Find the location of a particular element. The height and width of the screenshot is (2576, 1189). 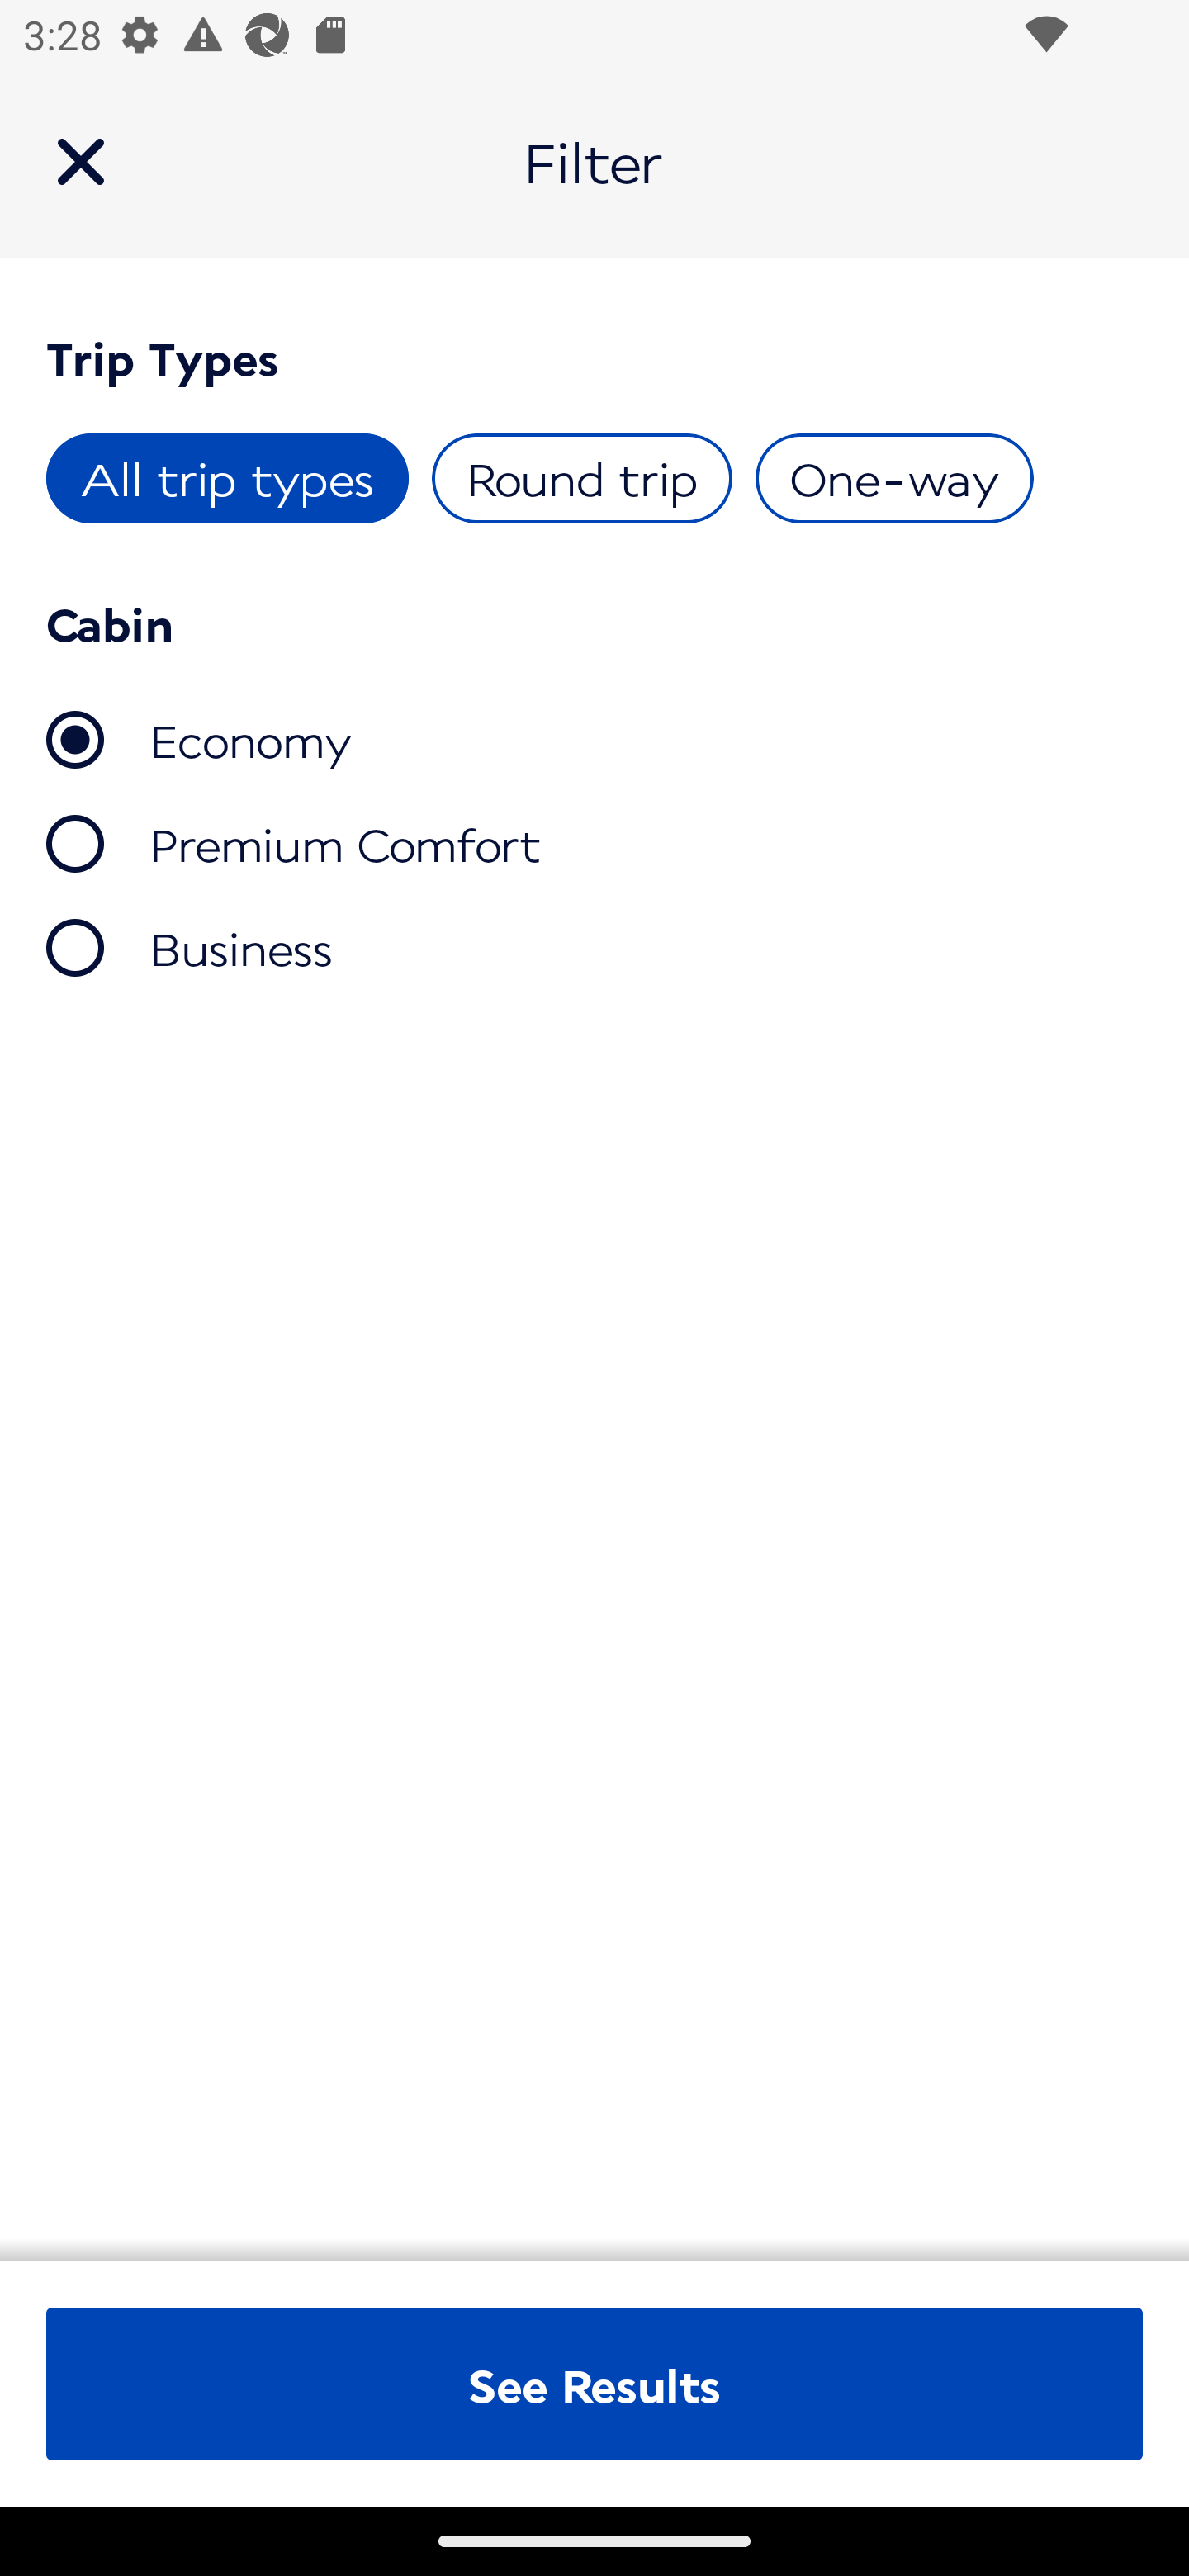

One-way is located at coordinates (893, 479).